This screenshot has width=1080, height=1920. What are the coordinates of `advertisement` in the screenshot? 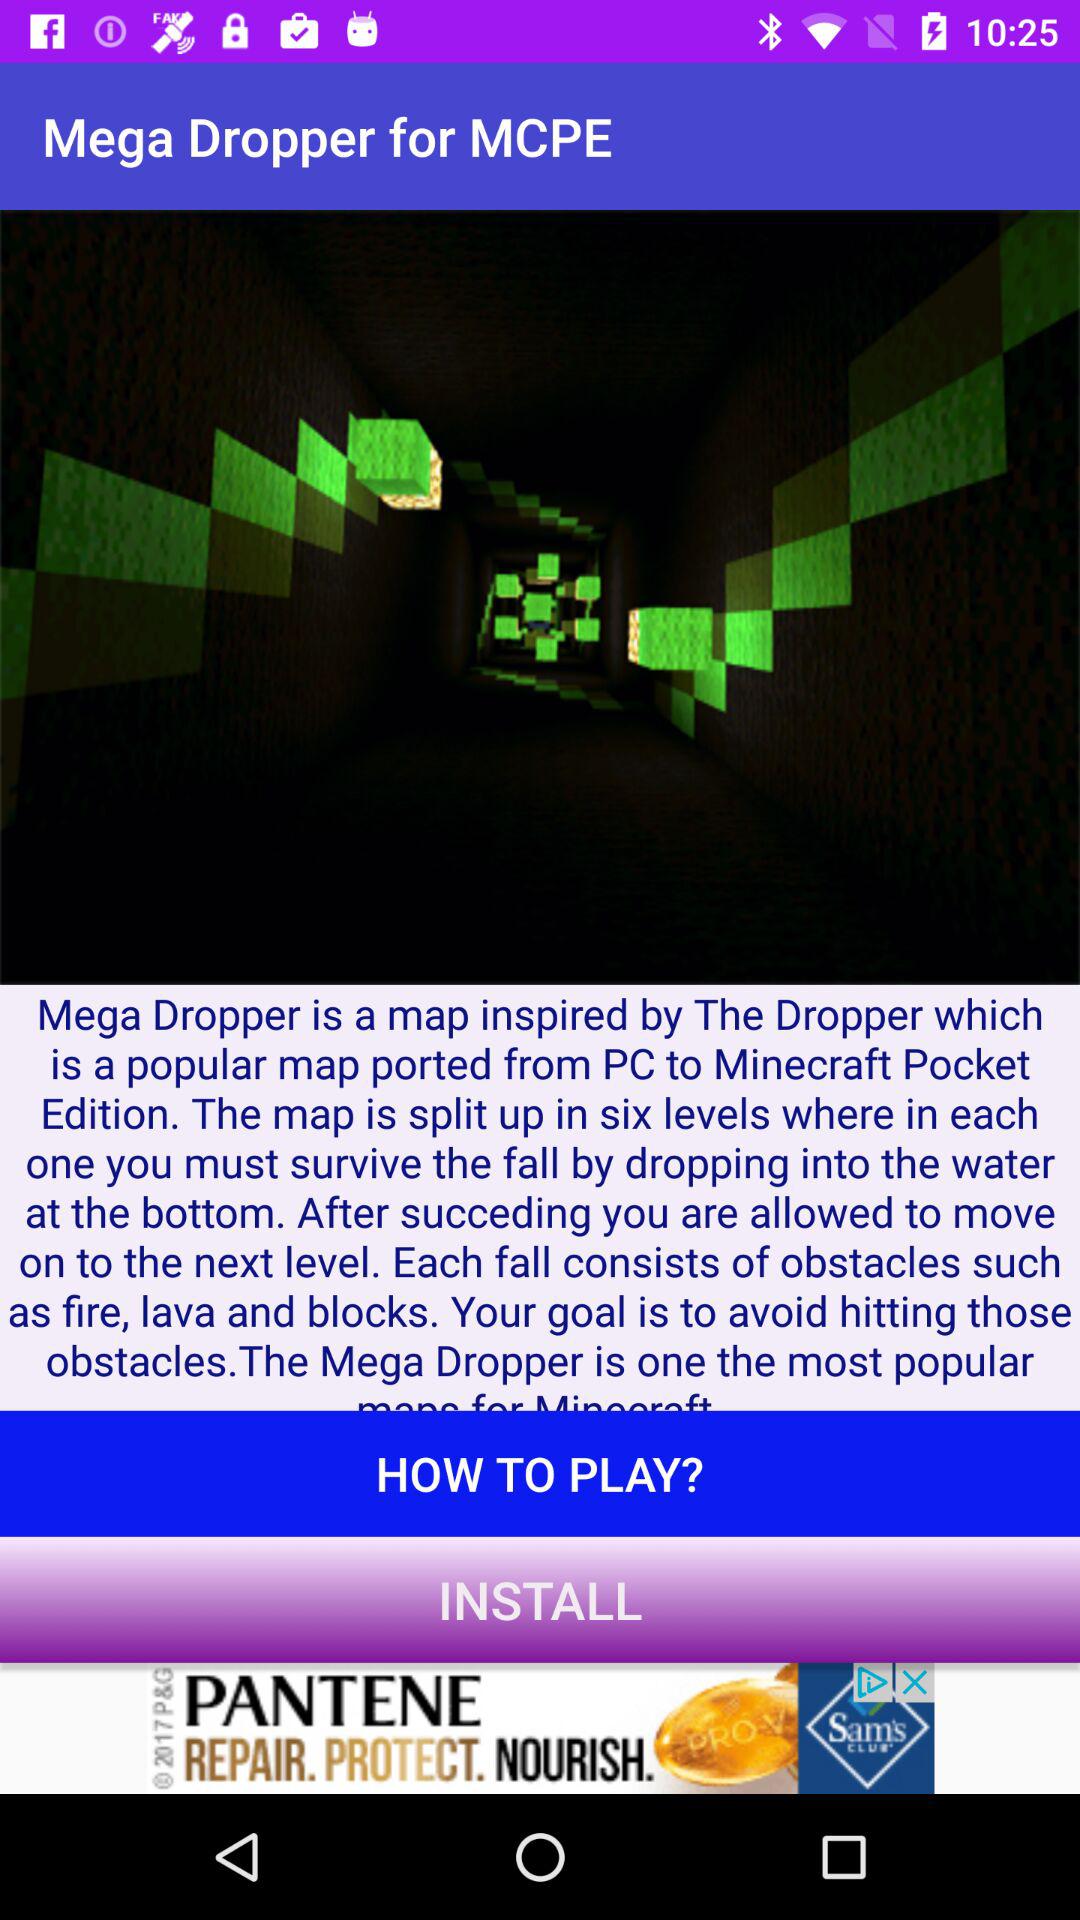 It's located at (540, 1728).